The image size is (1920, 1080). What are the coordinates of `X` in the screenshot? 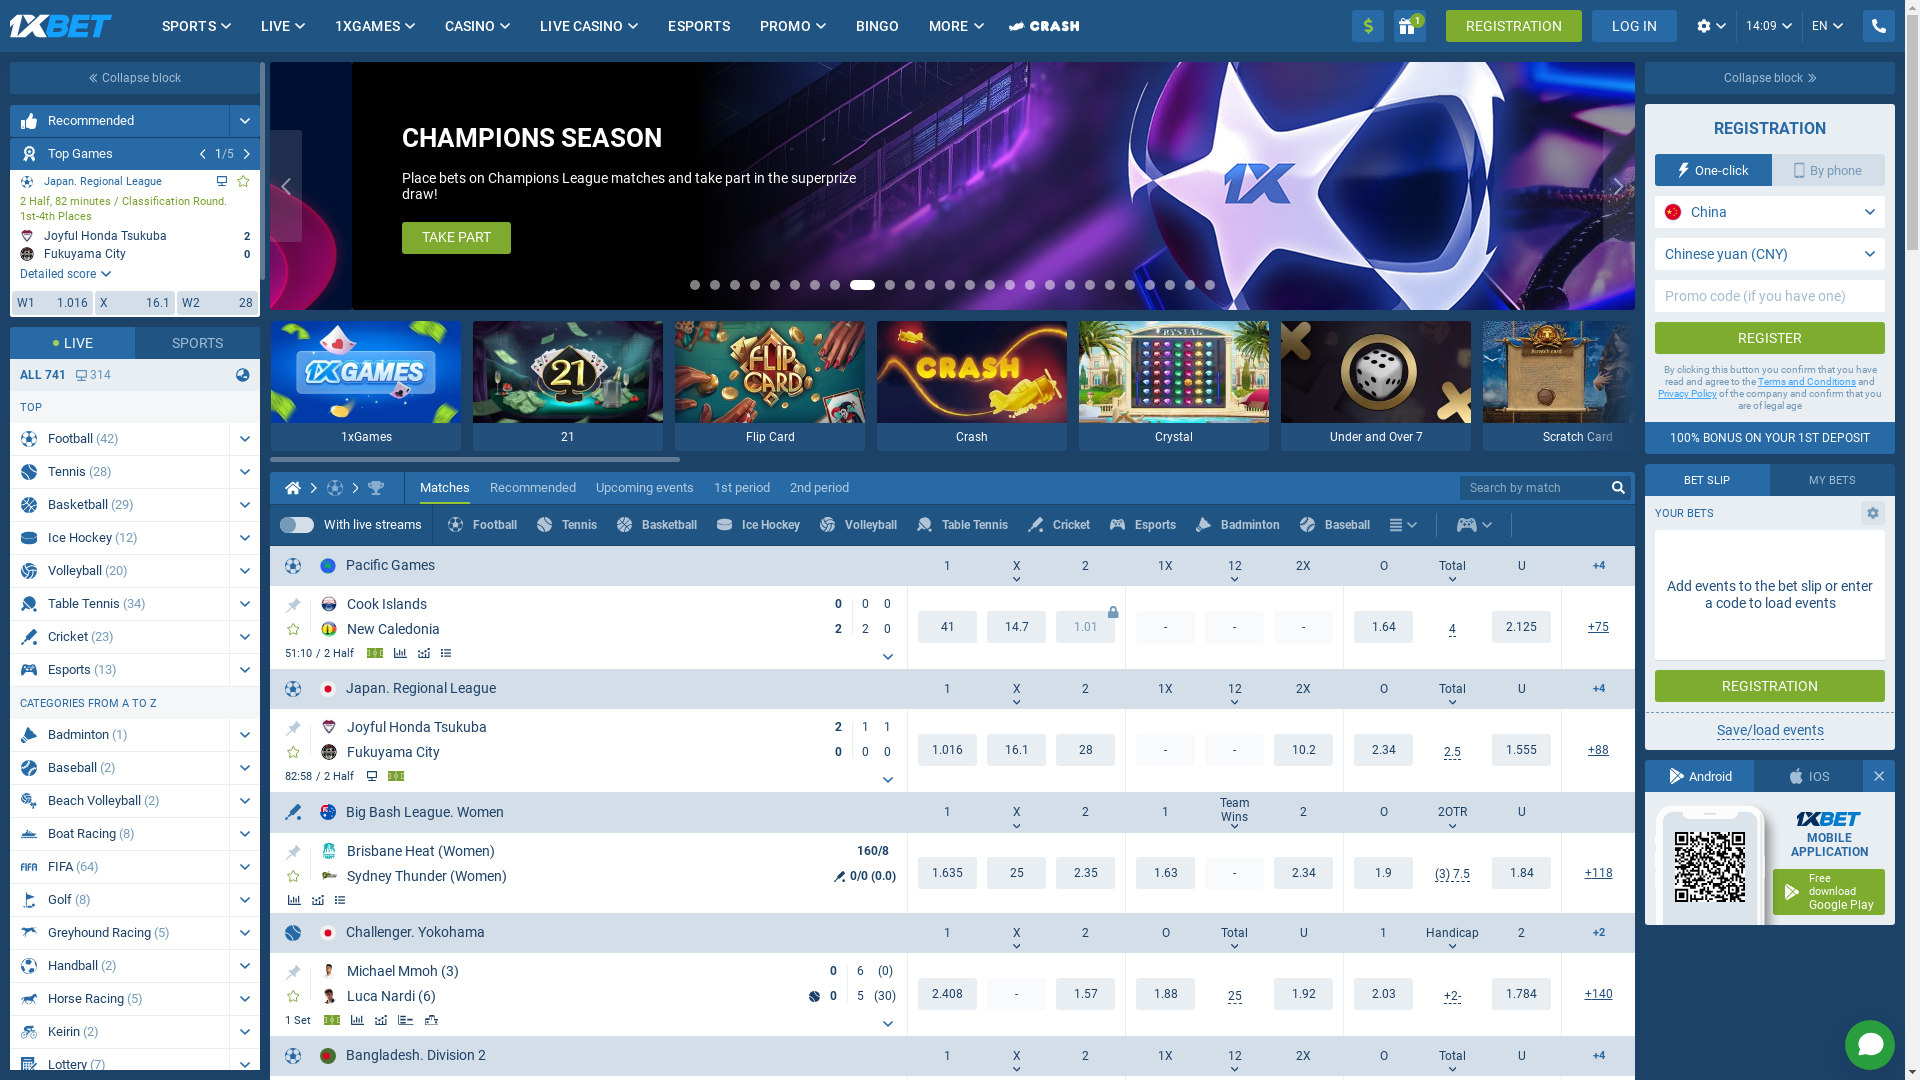 It's located at (1016, 689).